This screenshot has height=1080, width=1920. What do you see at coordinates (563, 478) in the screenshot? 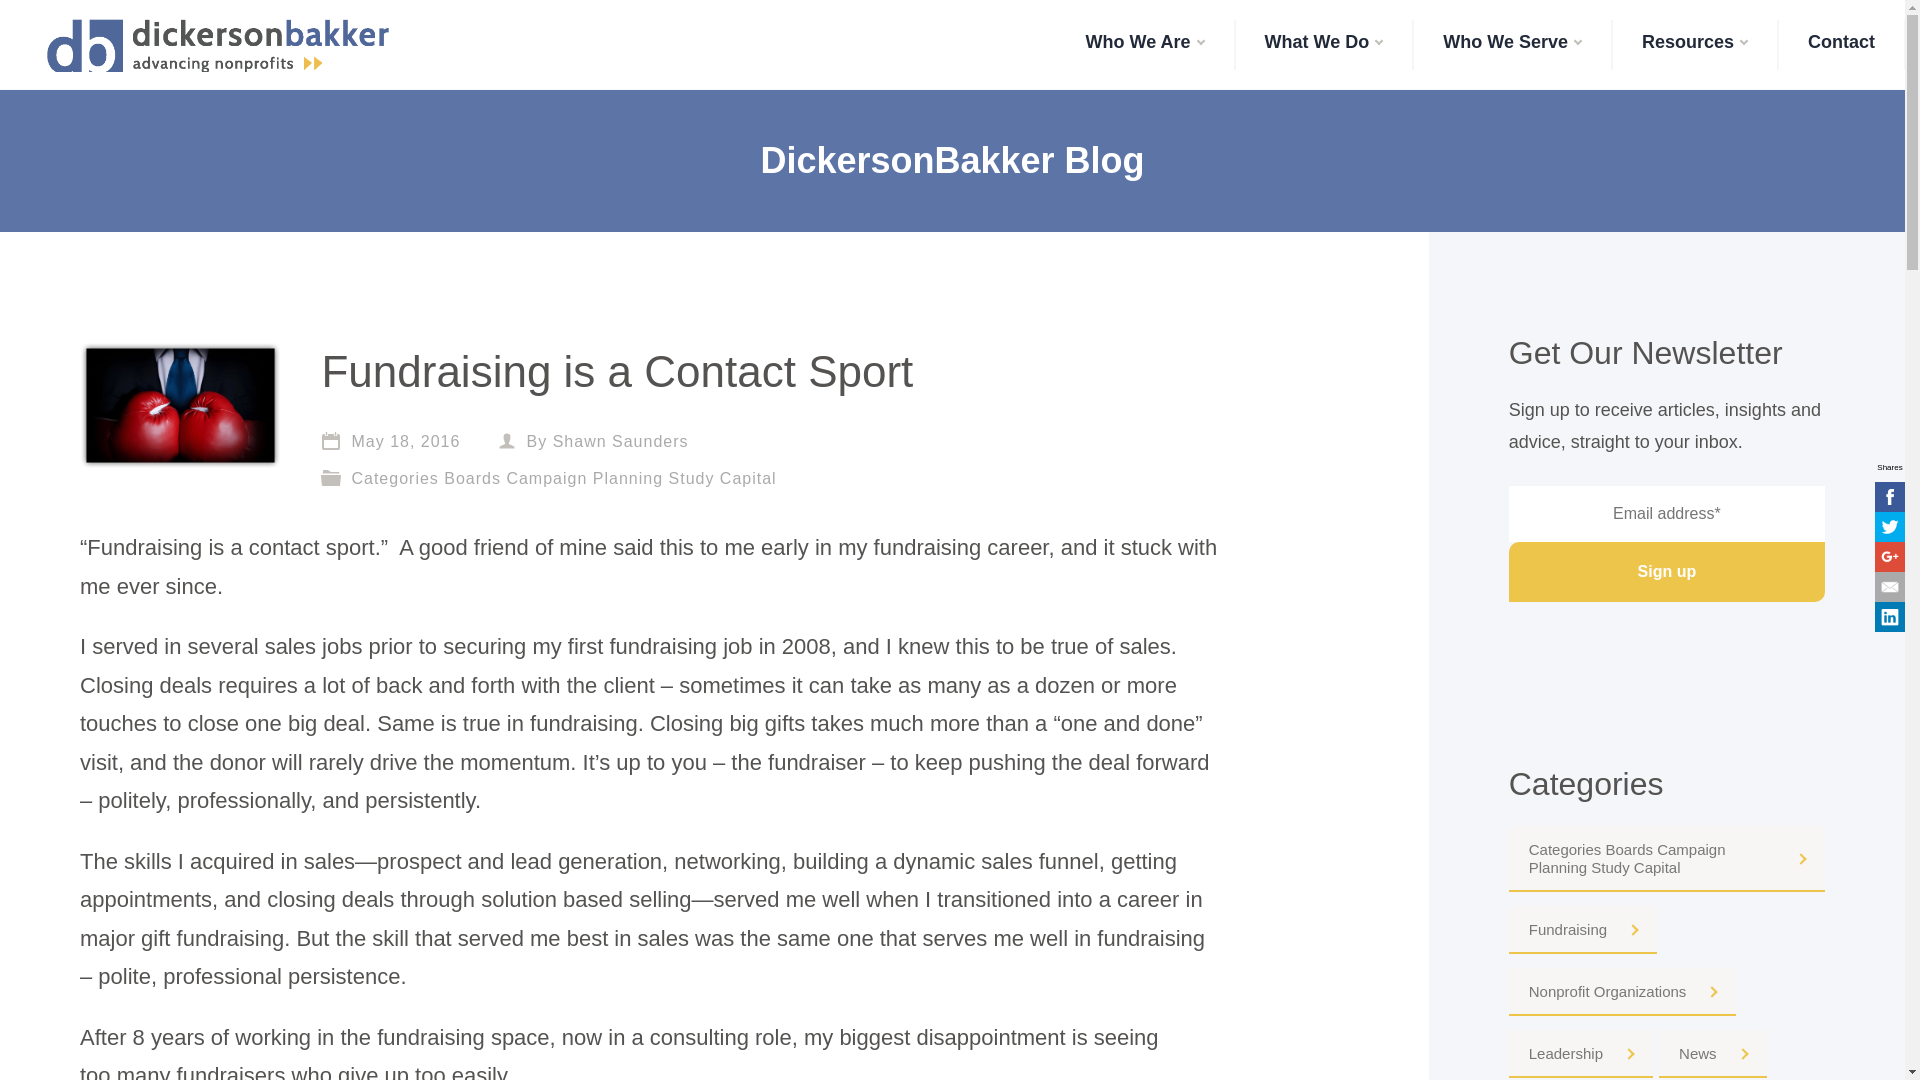
I see `Categories Boards Campaign Planning Study Capital` at bounding box center [563, 478].